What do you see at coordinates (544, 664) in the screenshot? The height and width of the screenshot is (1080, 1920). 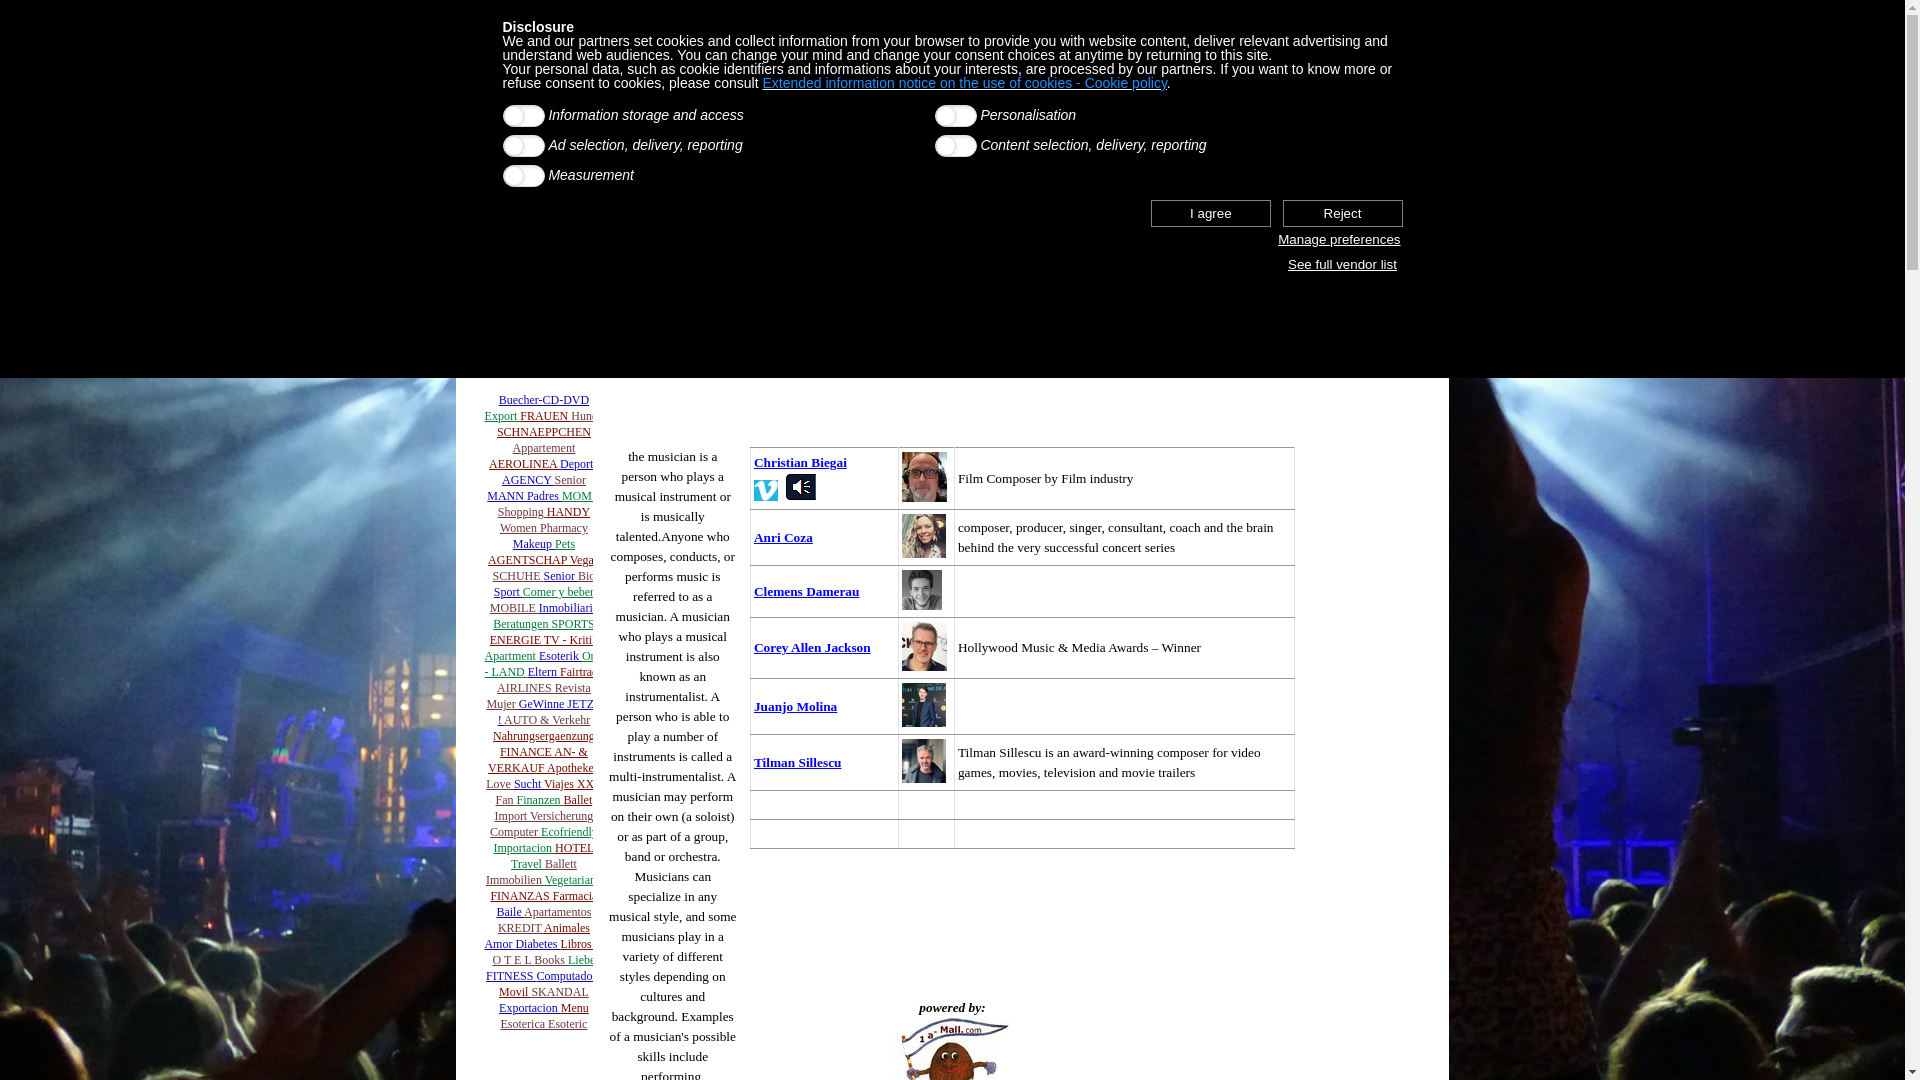 I see `Orte - LAND` at bounding box center [544, 664].